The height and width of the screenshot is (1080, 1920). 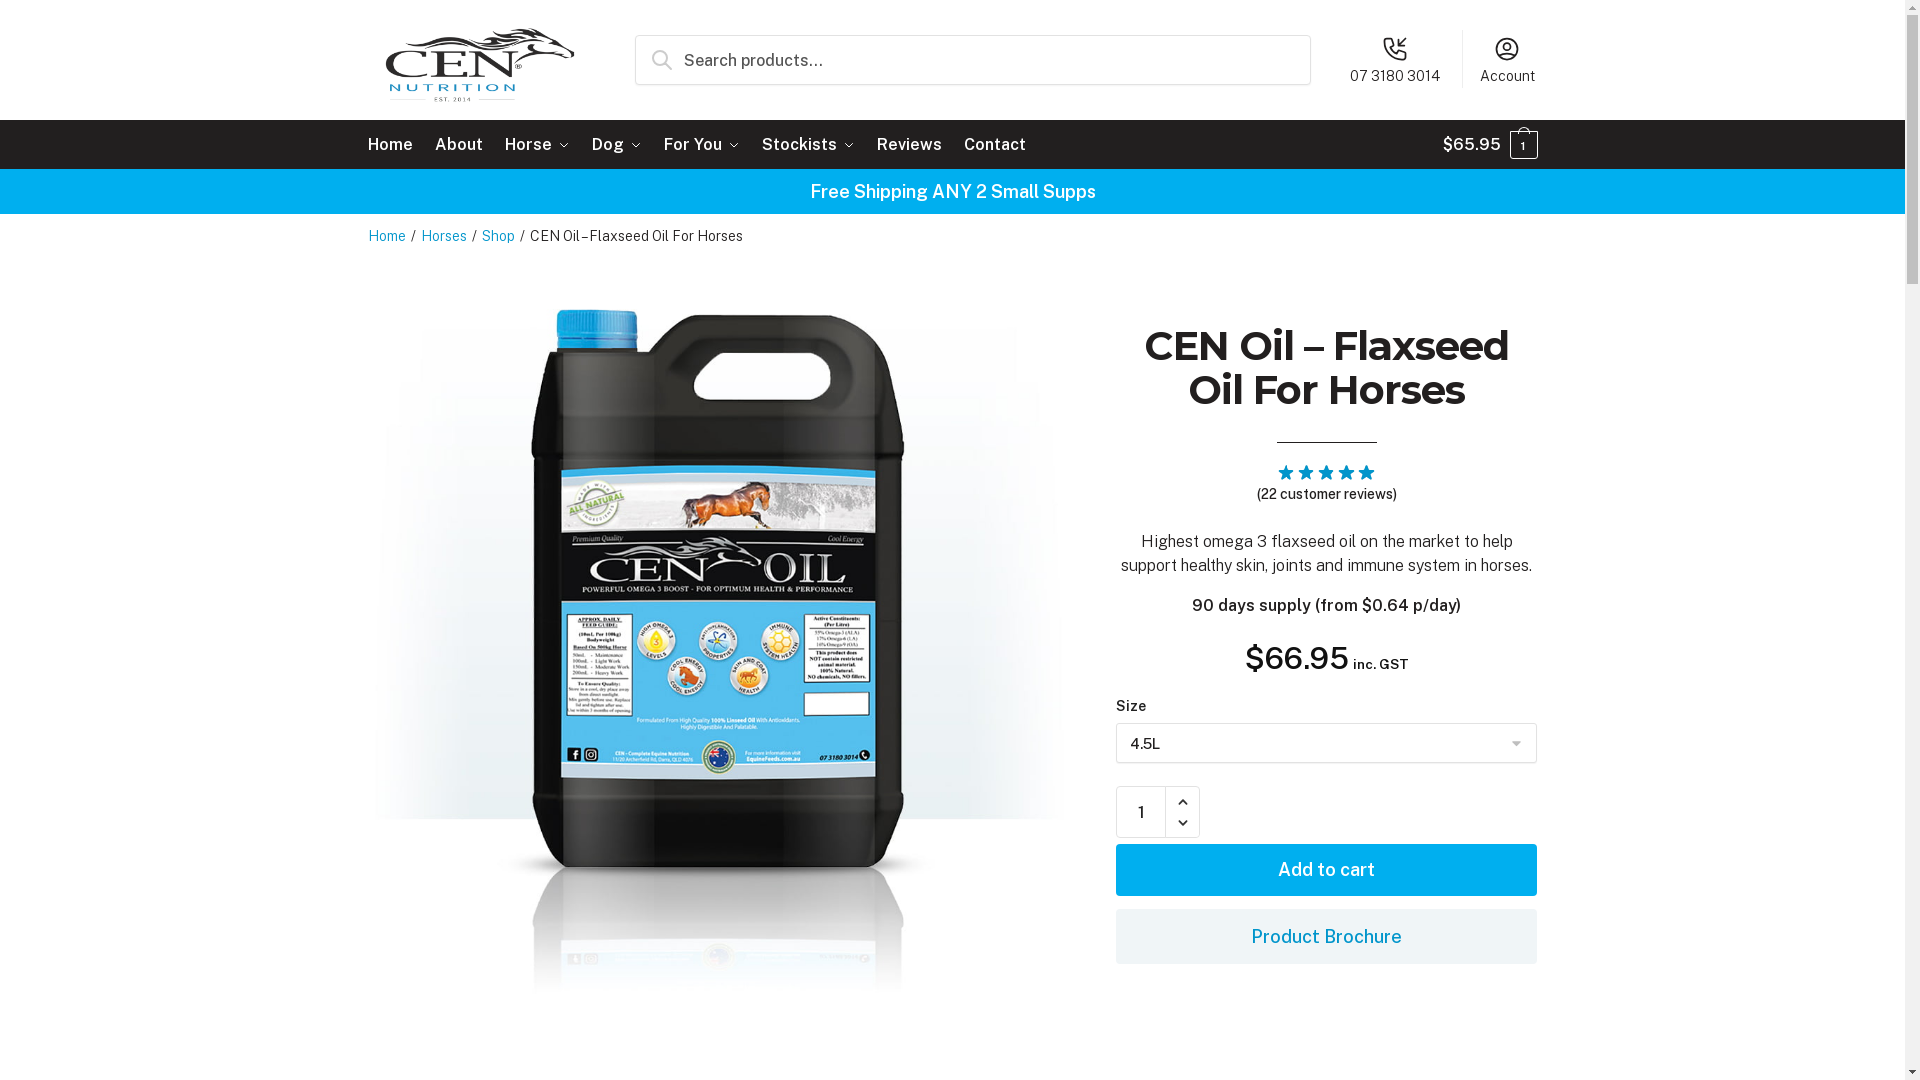 I want to click on Horse, so click(x=538, y=145).